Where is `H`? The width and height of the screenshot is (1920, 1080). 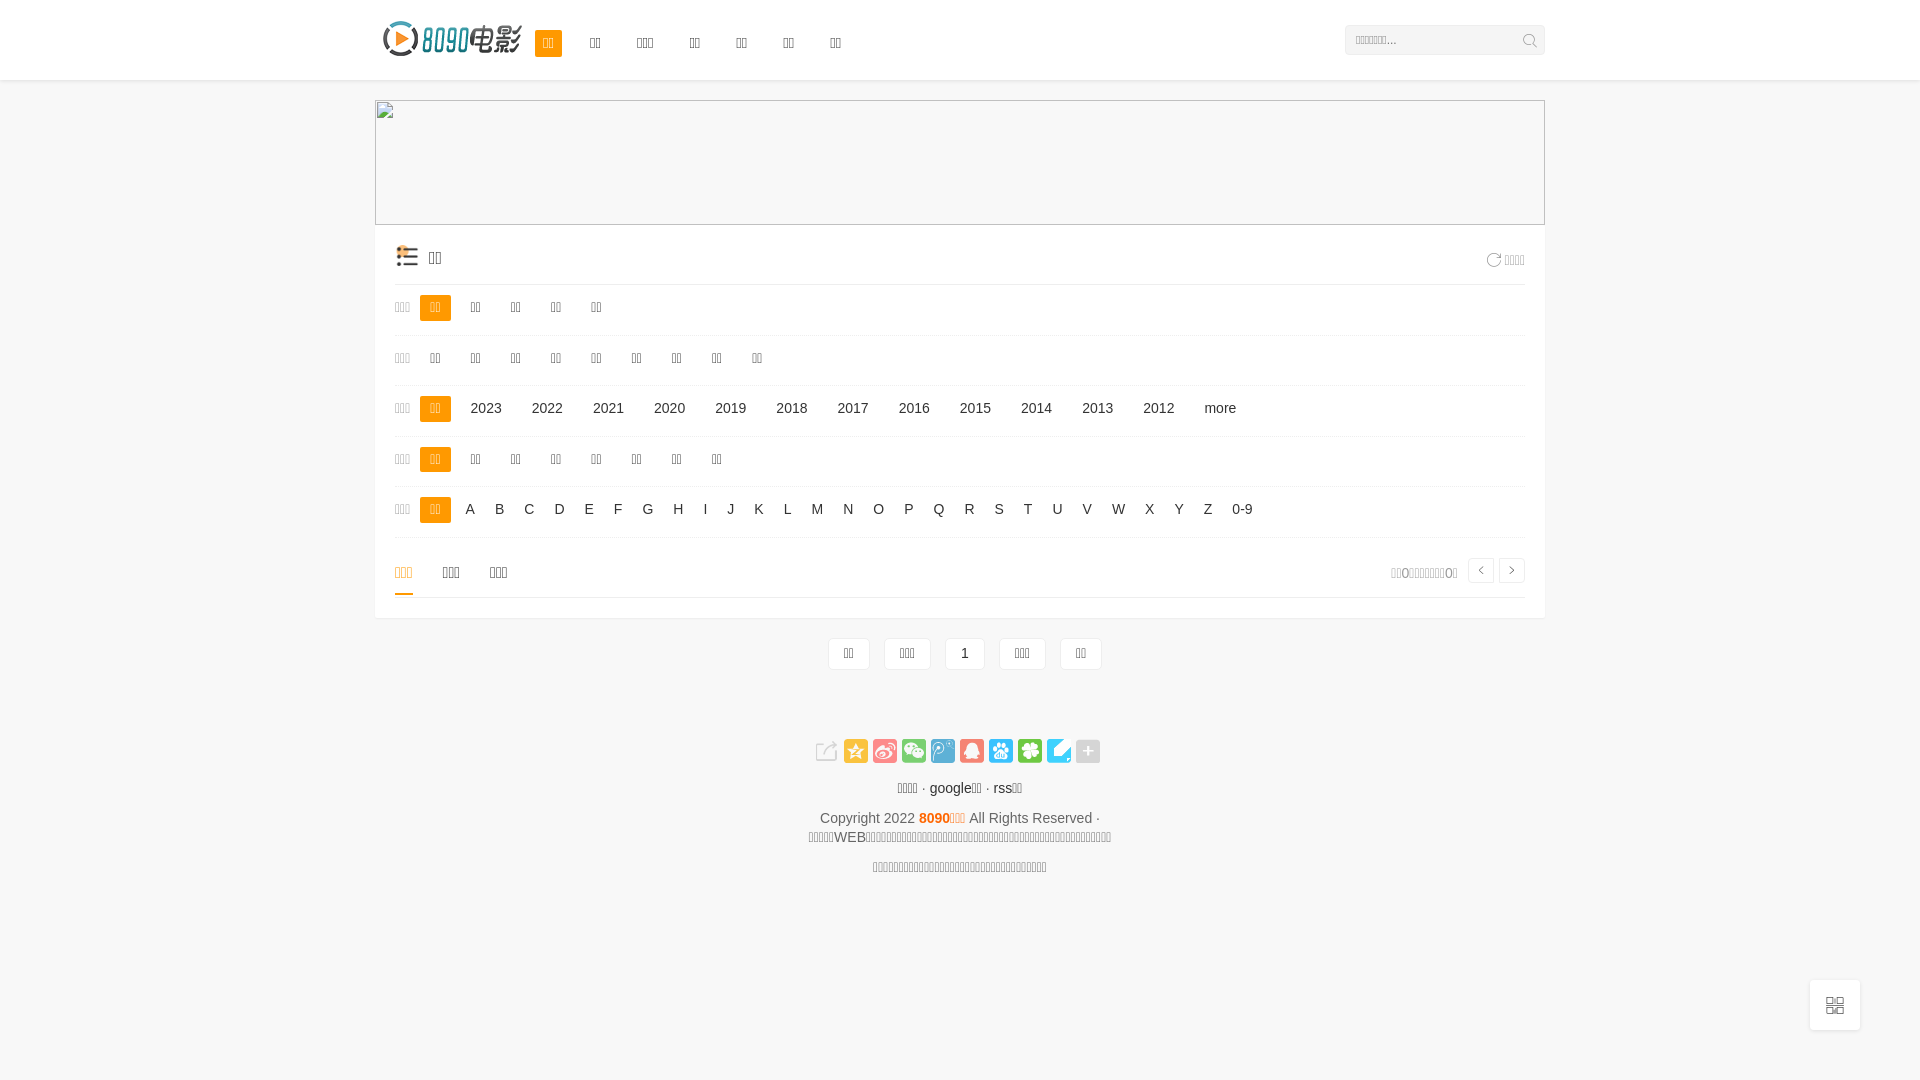
H is located at coordinates (678, 510).